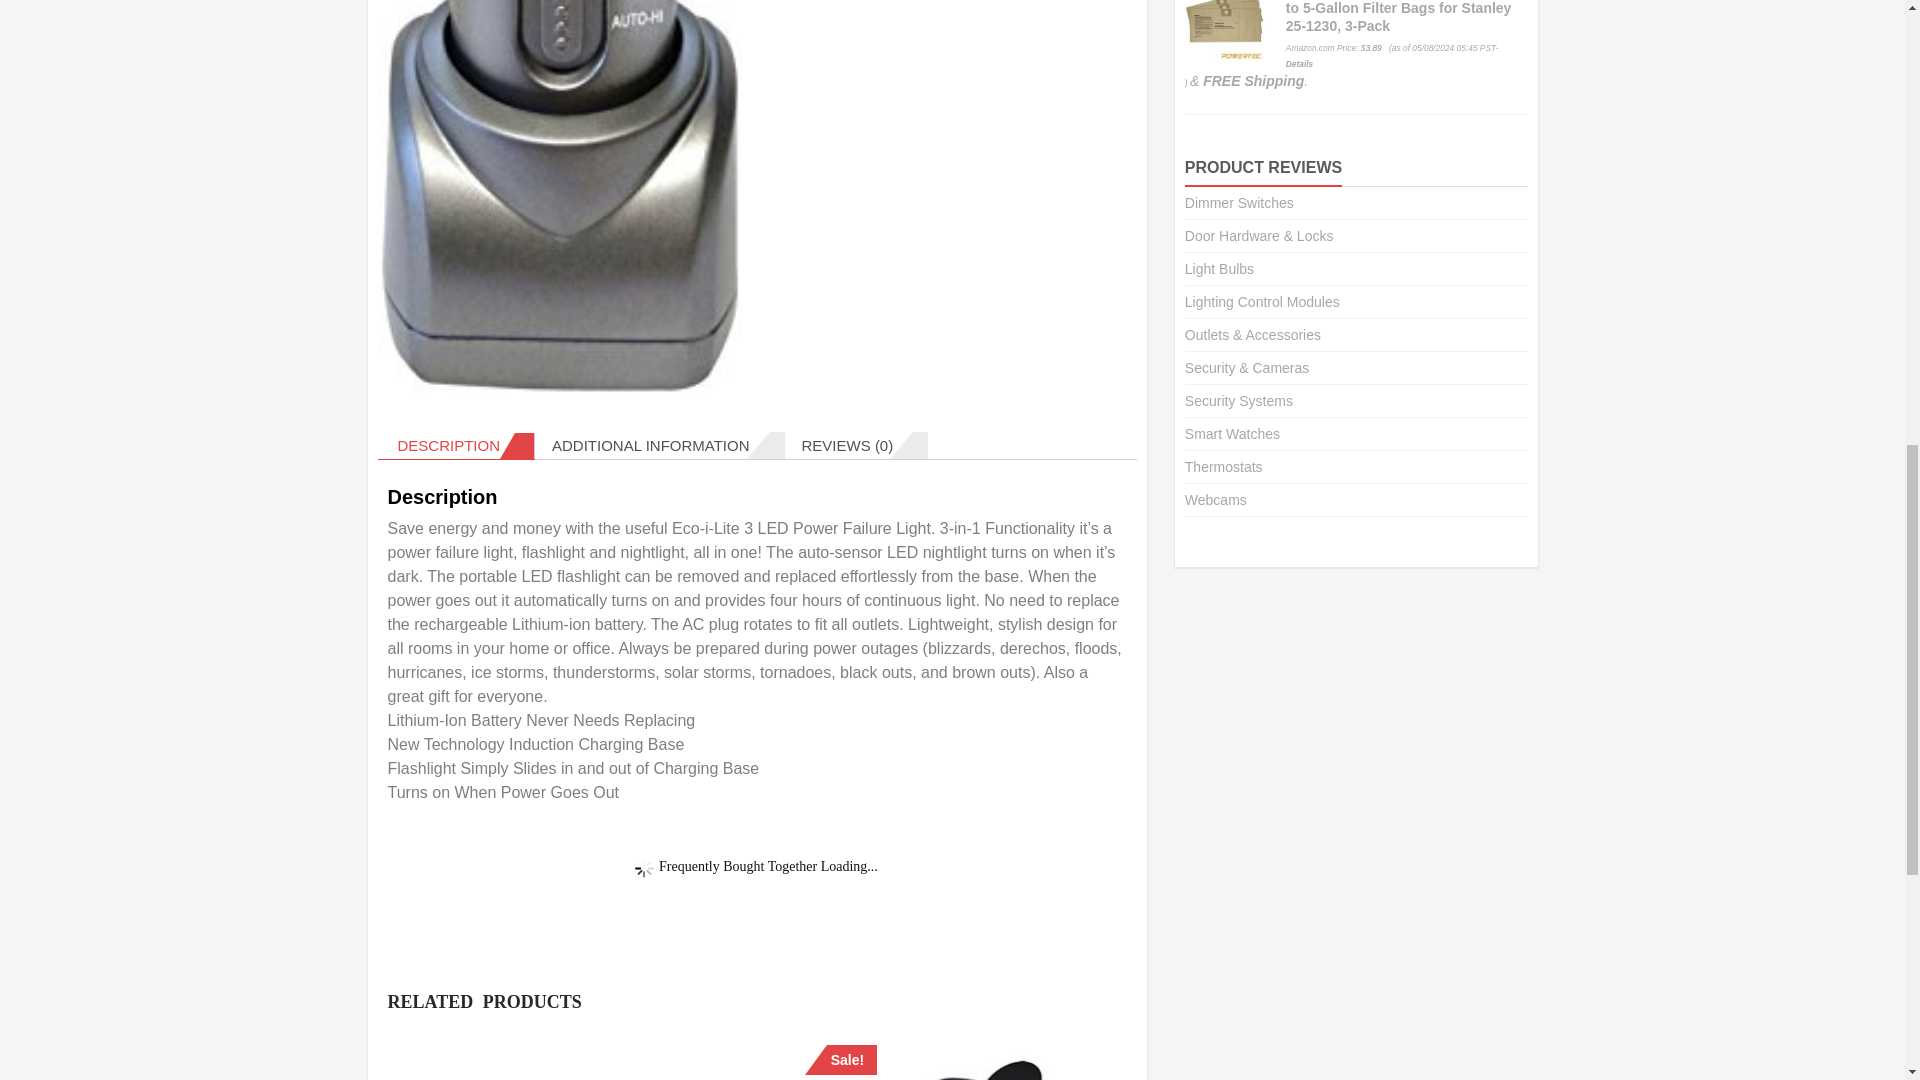 Image resolution: width=1920 pixels, height=1080 pixels. Describe the element at coordinates (560, 200) in the screenshot. I see `Eco-i-Lite-0` at that location.